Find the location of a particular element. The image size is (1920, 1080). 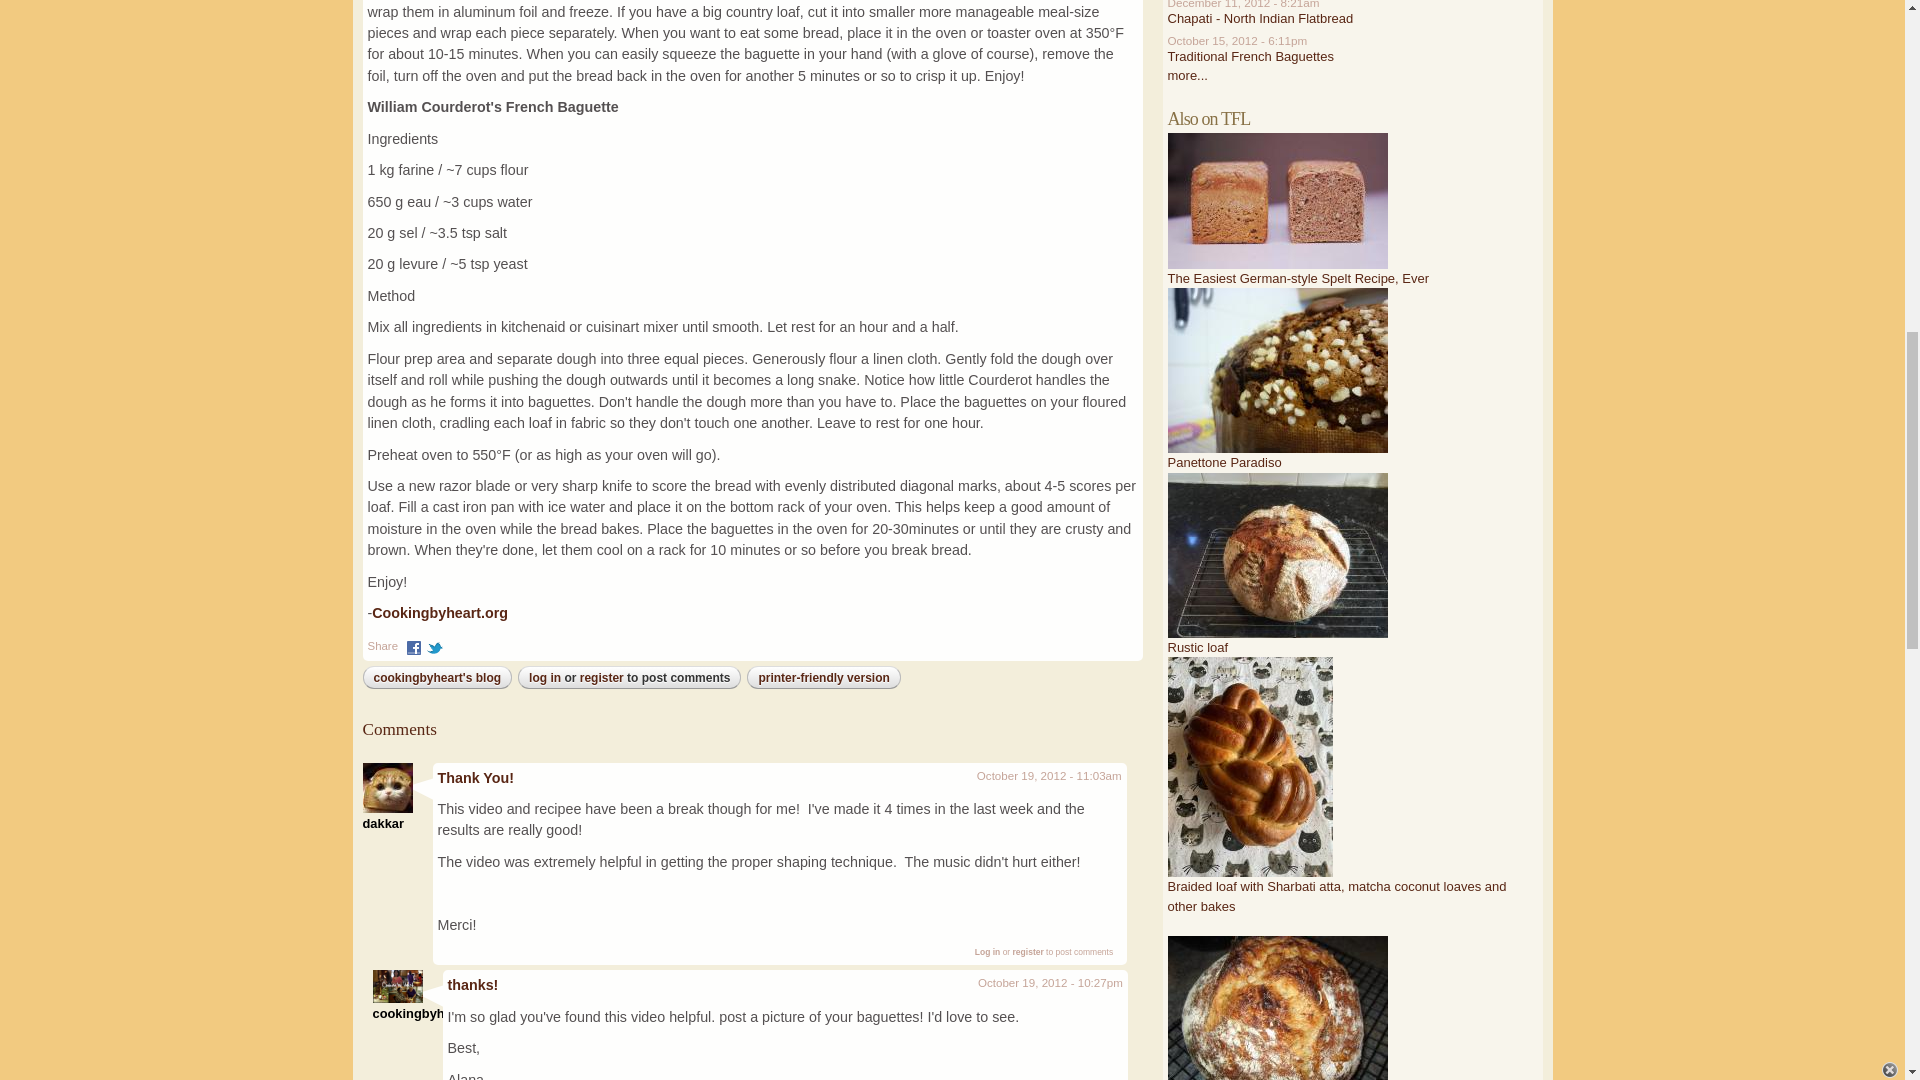

log in is located at coordinates (544, 677).